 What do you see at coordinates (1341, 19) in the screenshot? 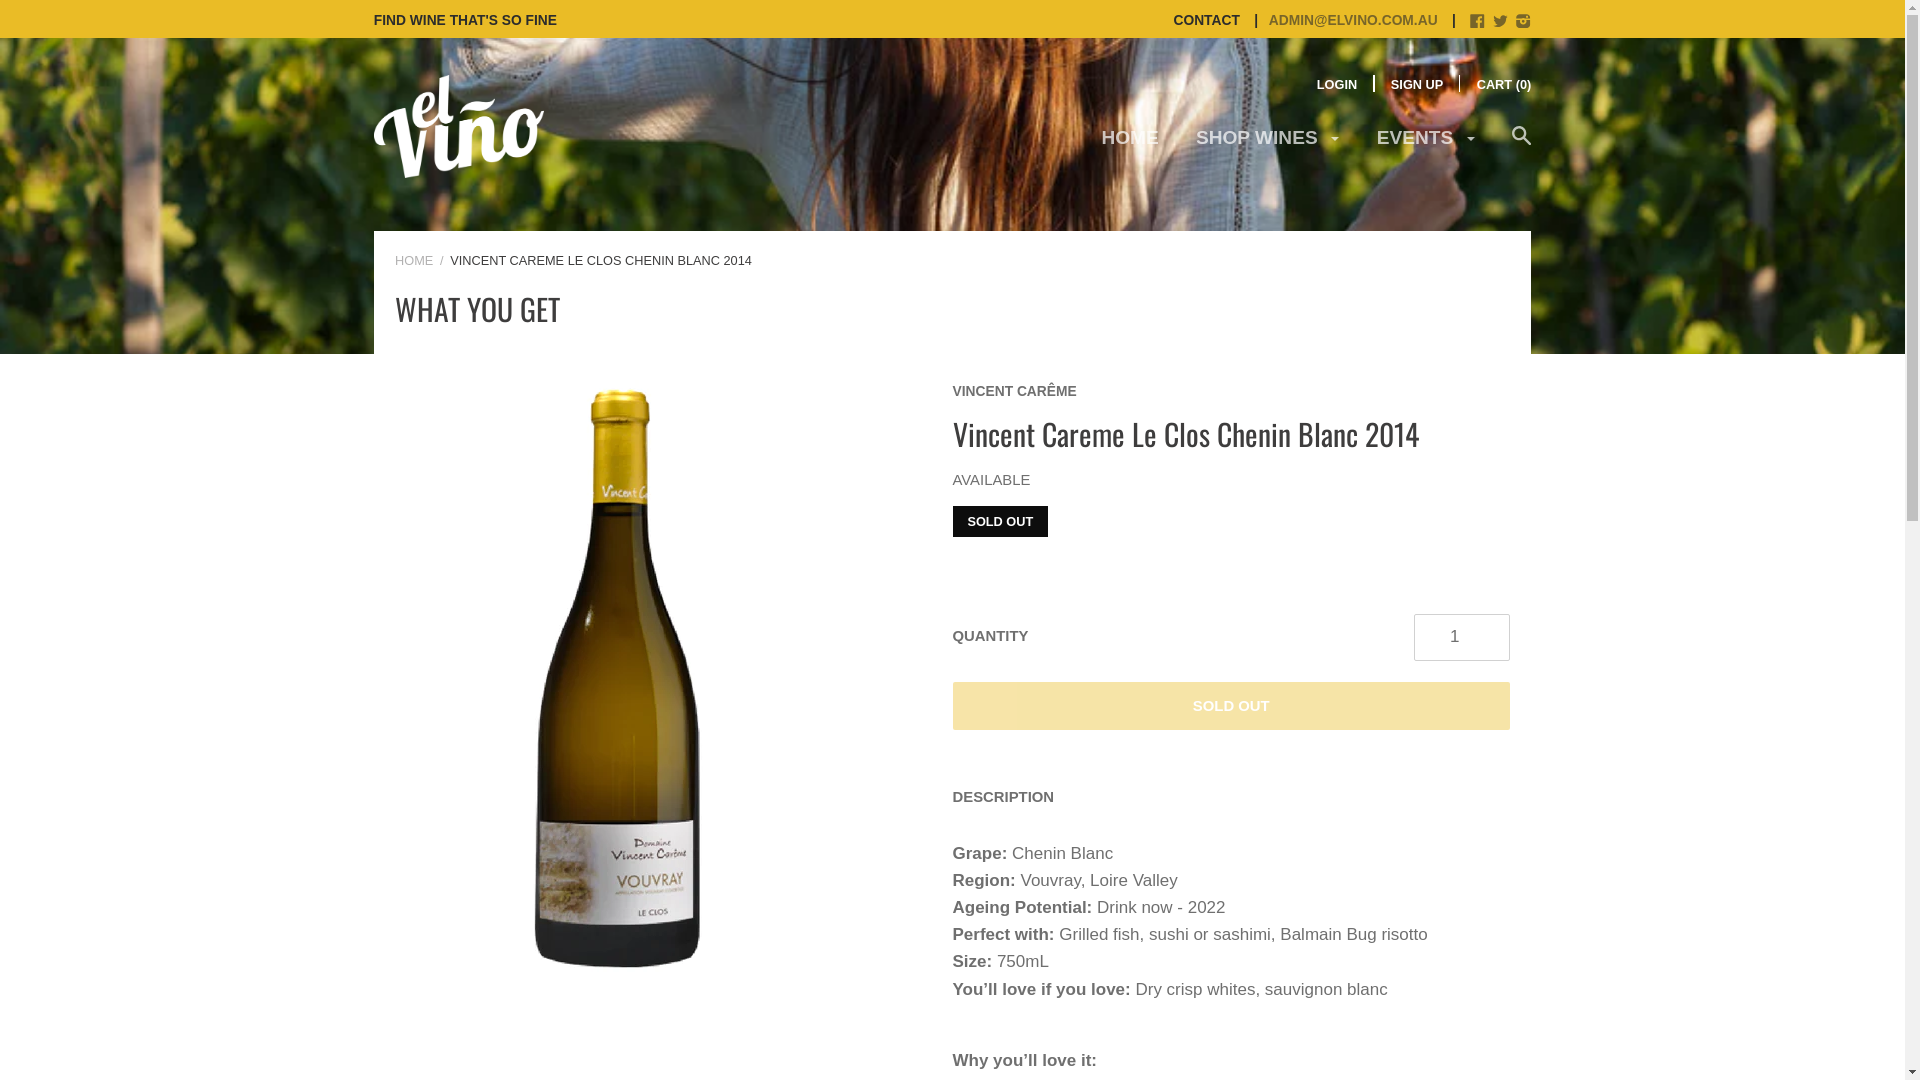
I see `ADMIN@ELVINO.COM.AU` at bounding box center [1341, 19].